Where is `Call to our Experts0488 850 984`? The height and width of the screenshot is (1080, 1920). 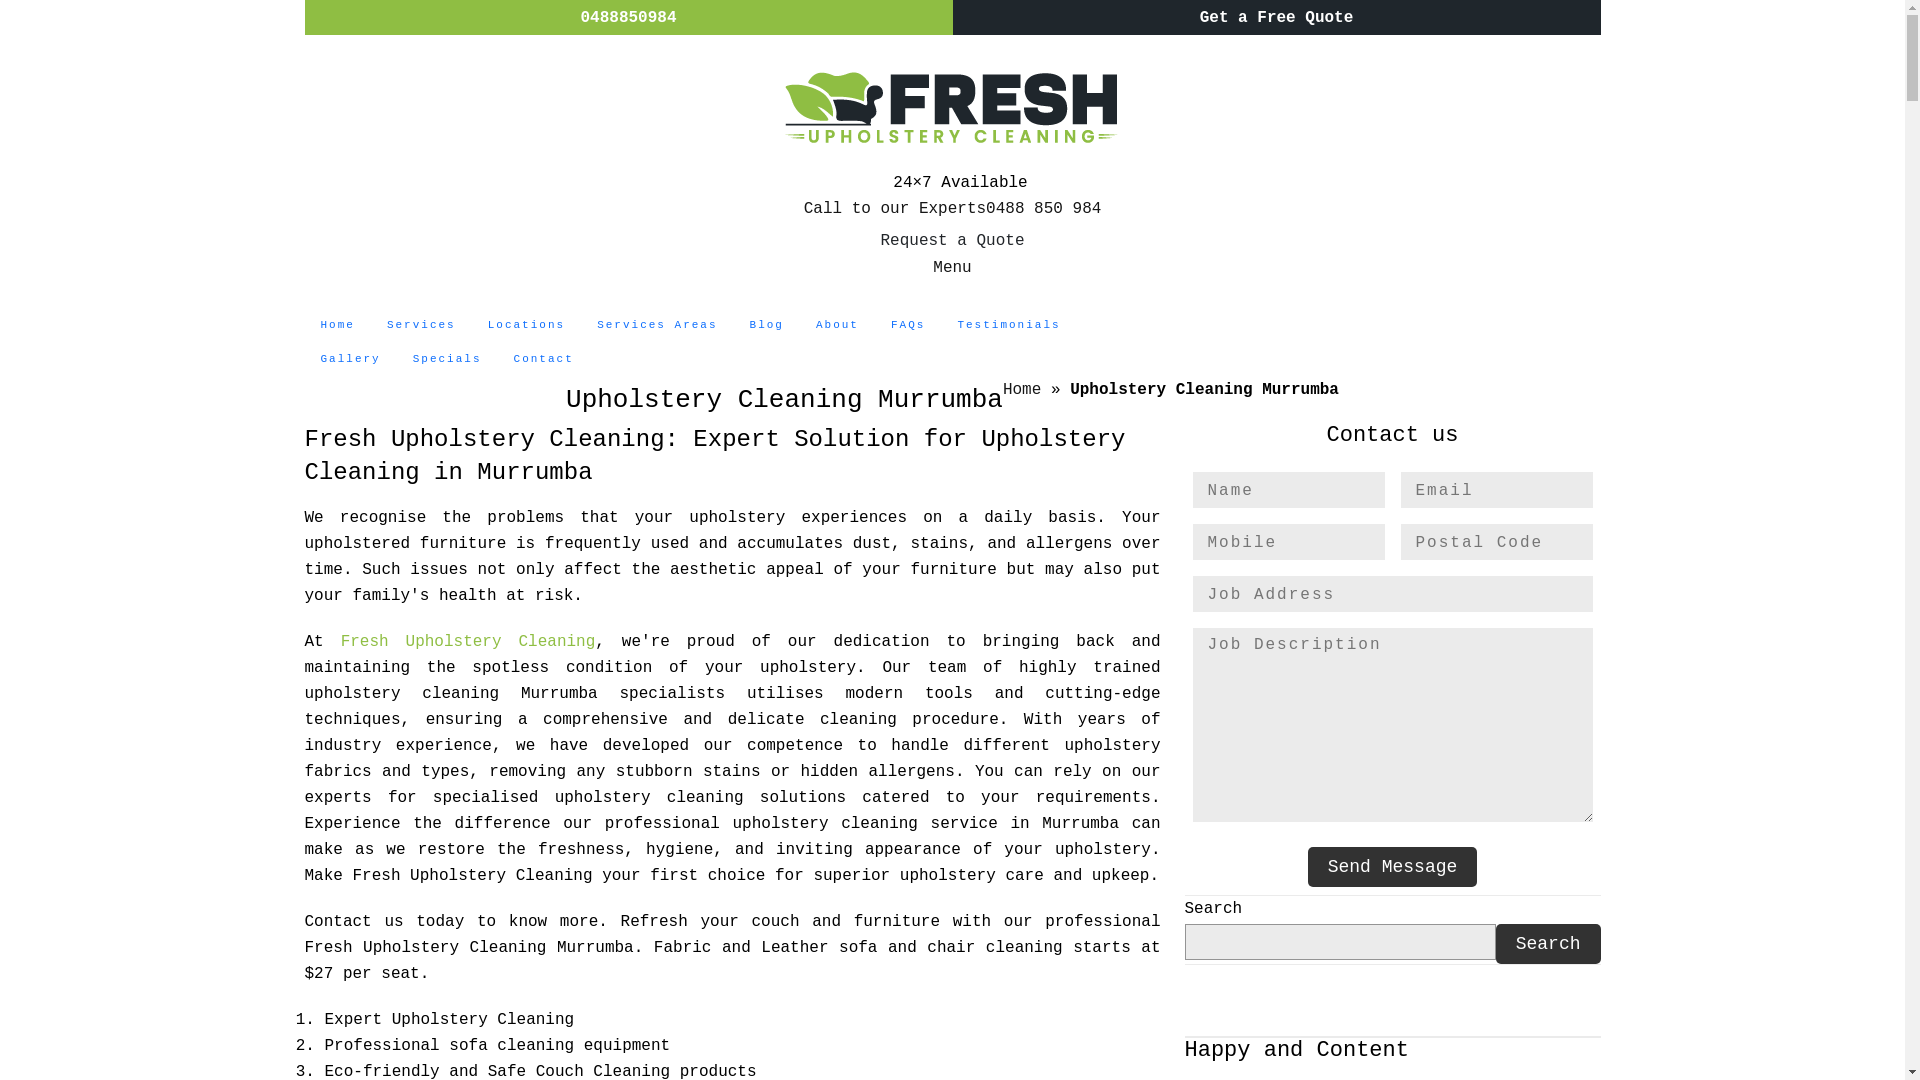
Call to our Experts0488 850 984 is located at coordinates (952, 209).